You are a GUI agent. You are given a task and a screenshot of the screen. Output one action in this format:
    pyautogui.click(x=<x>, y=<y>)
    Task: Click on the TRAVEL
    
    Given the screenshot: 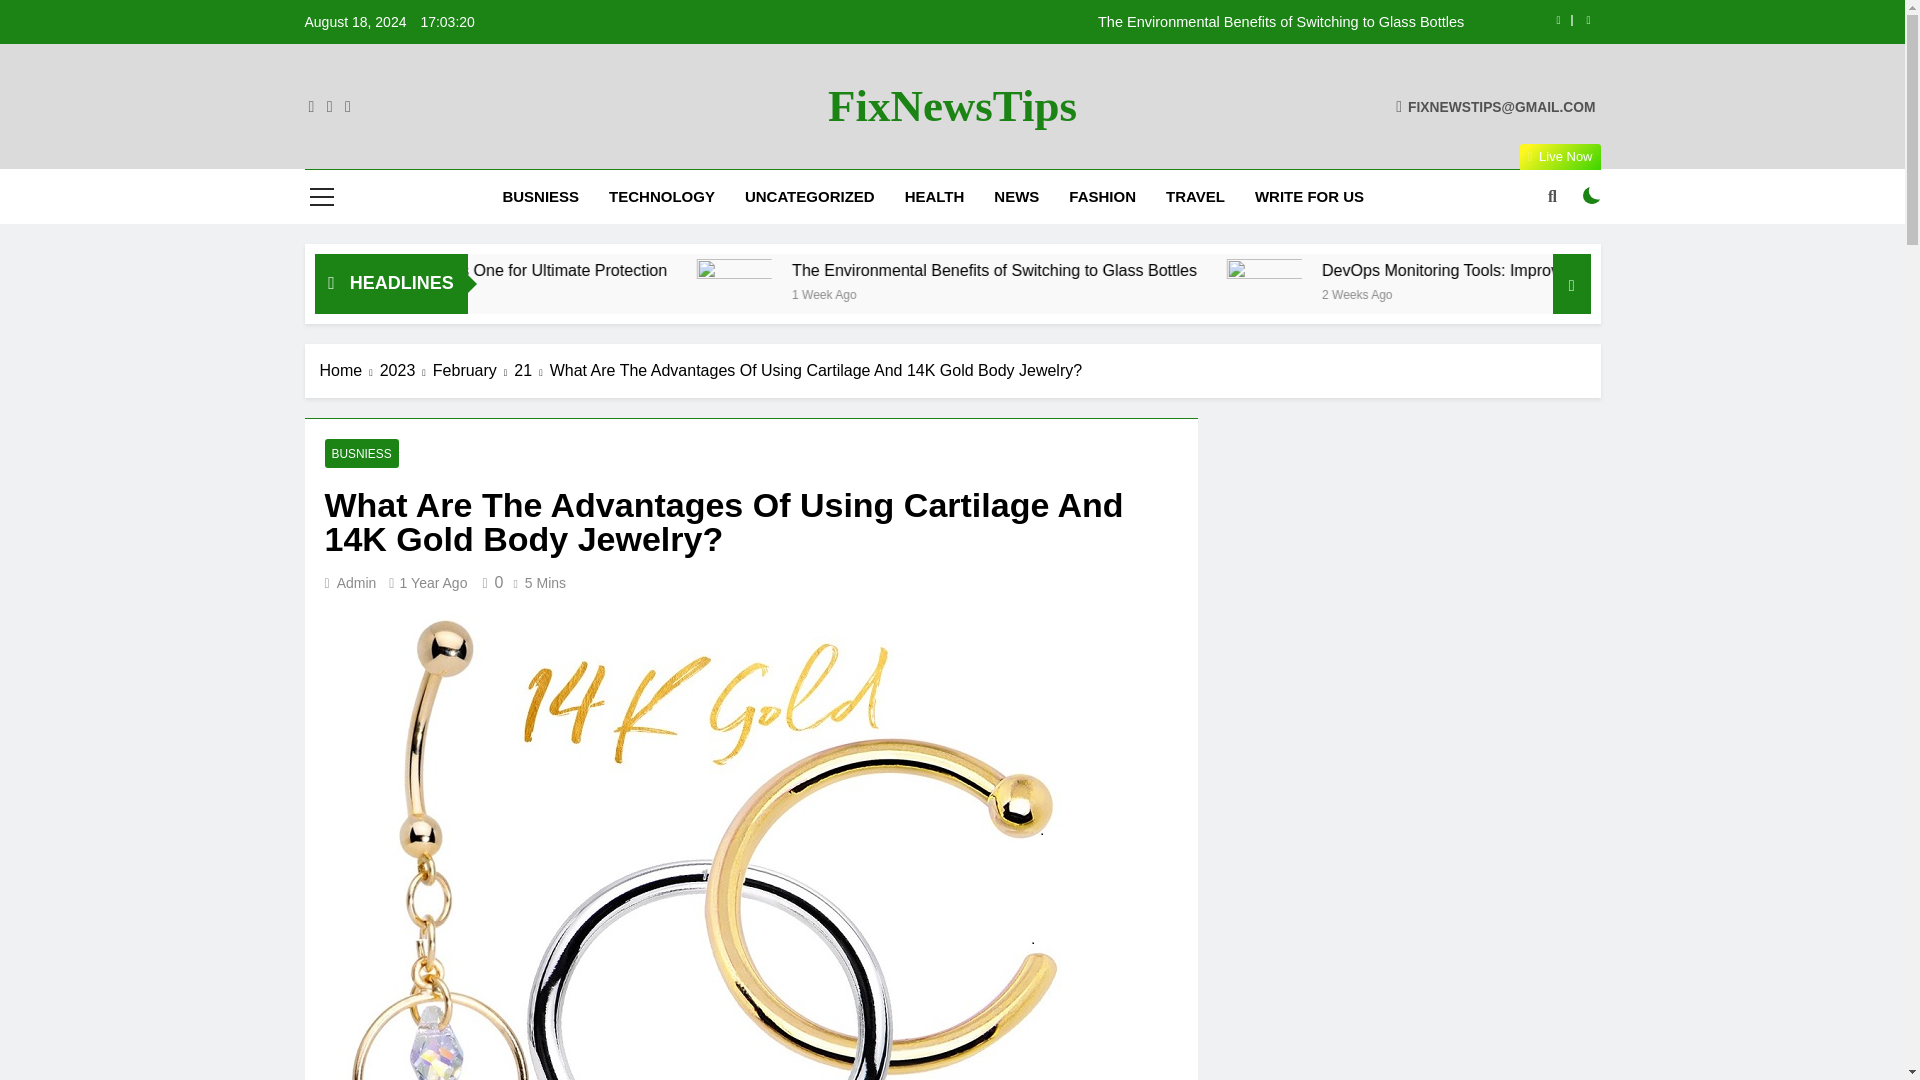 What is the action you would take?
    pyautogui.click(x=1195, y=196)
    